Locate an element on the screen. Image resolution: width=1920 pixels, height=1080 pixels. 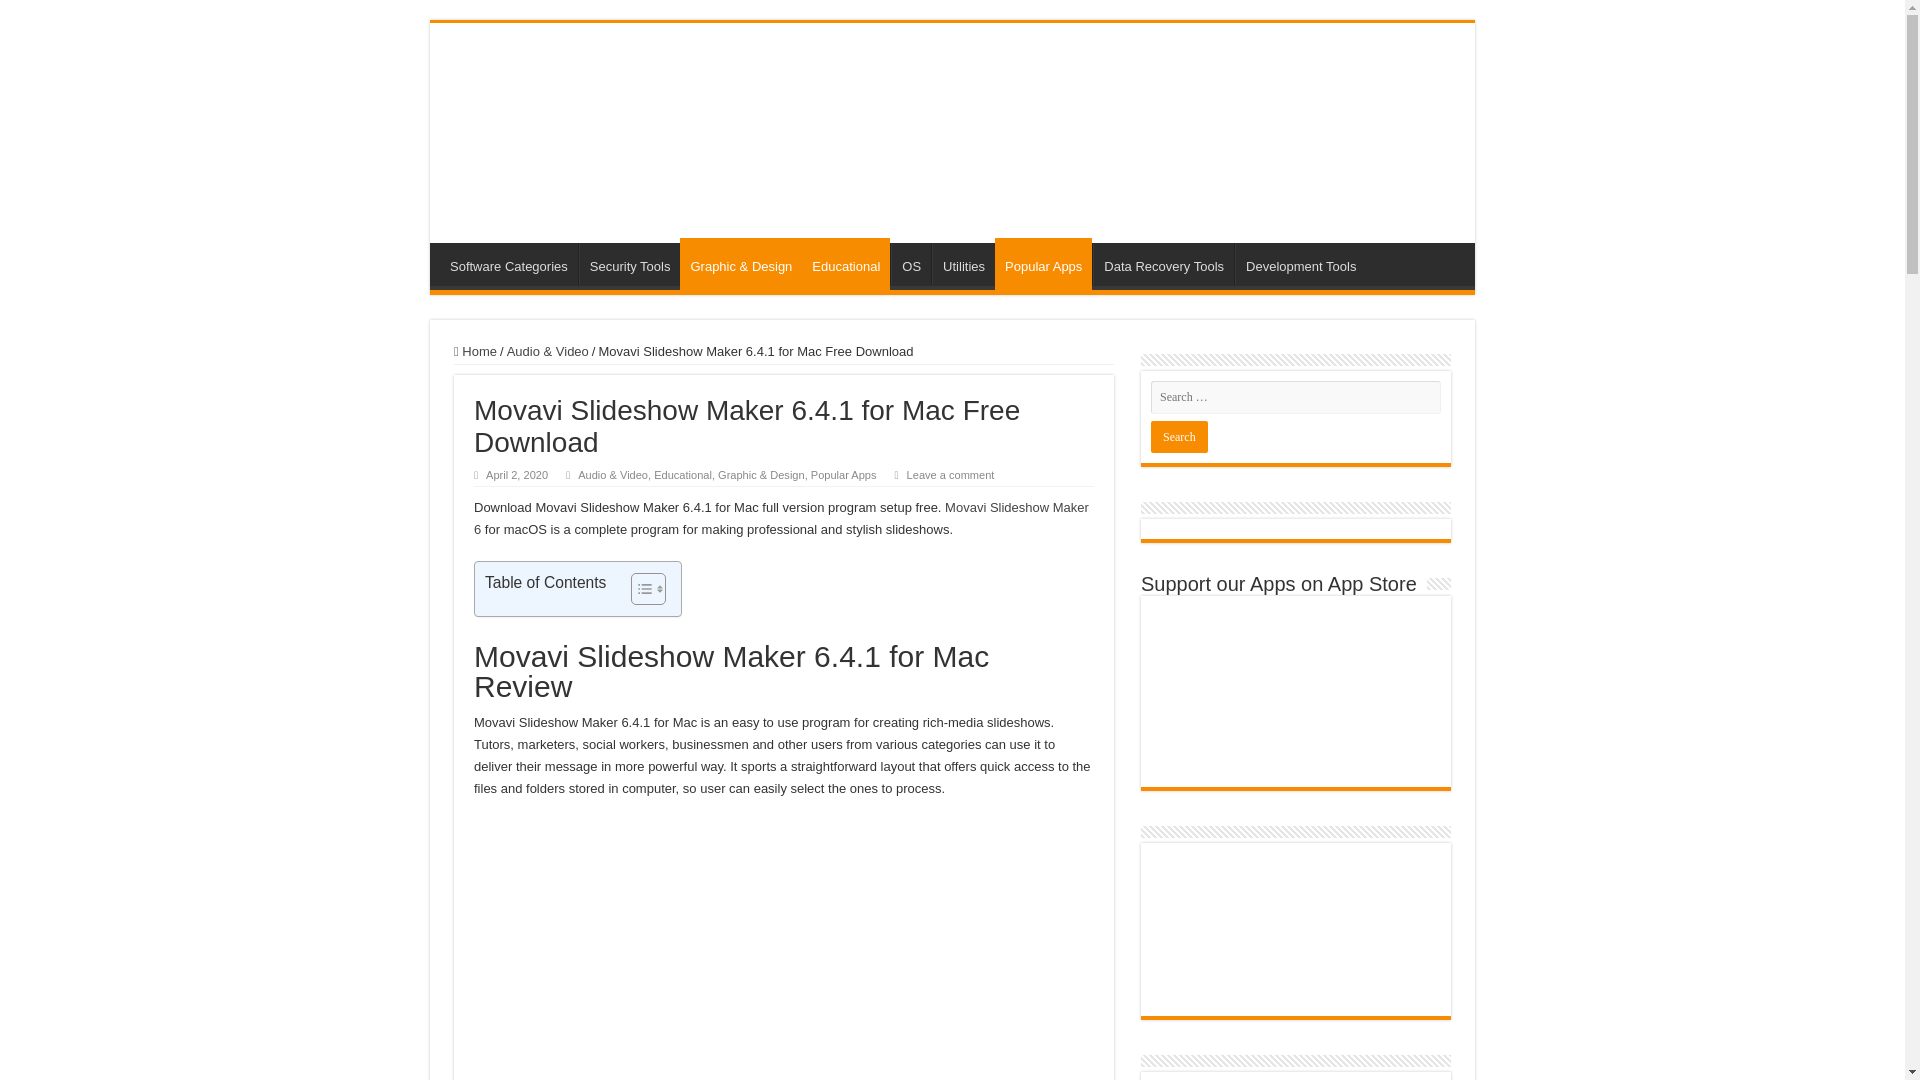
OS is located at coordinates (910, 264).